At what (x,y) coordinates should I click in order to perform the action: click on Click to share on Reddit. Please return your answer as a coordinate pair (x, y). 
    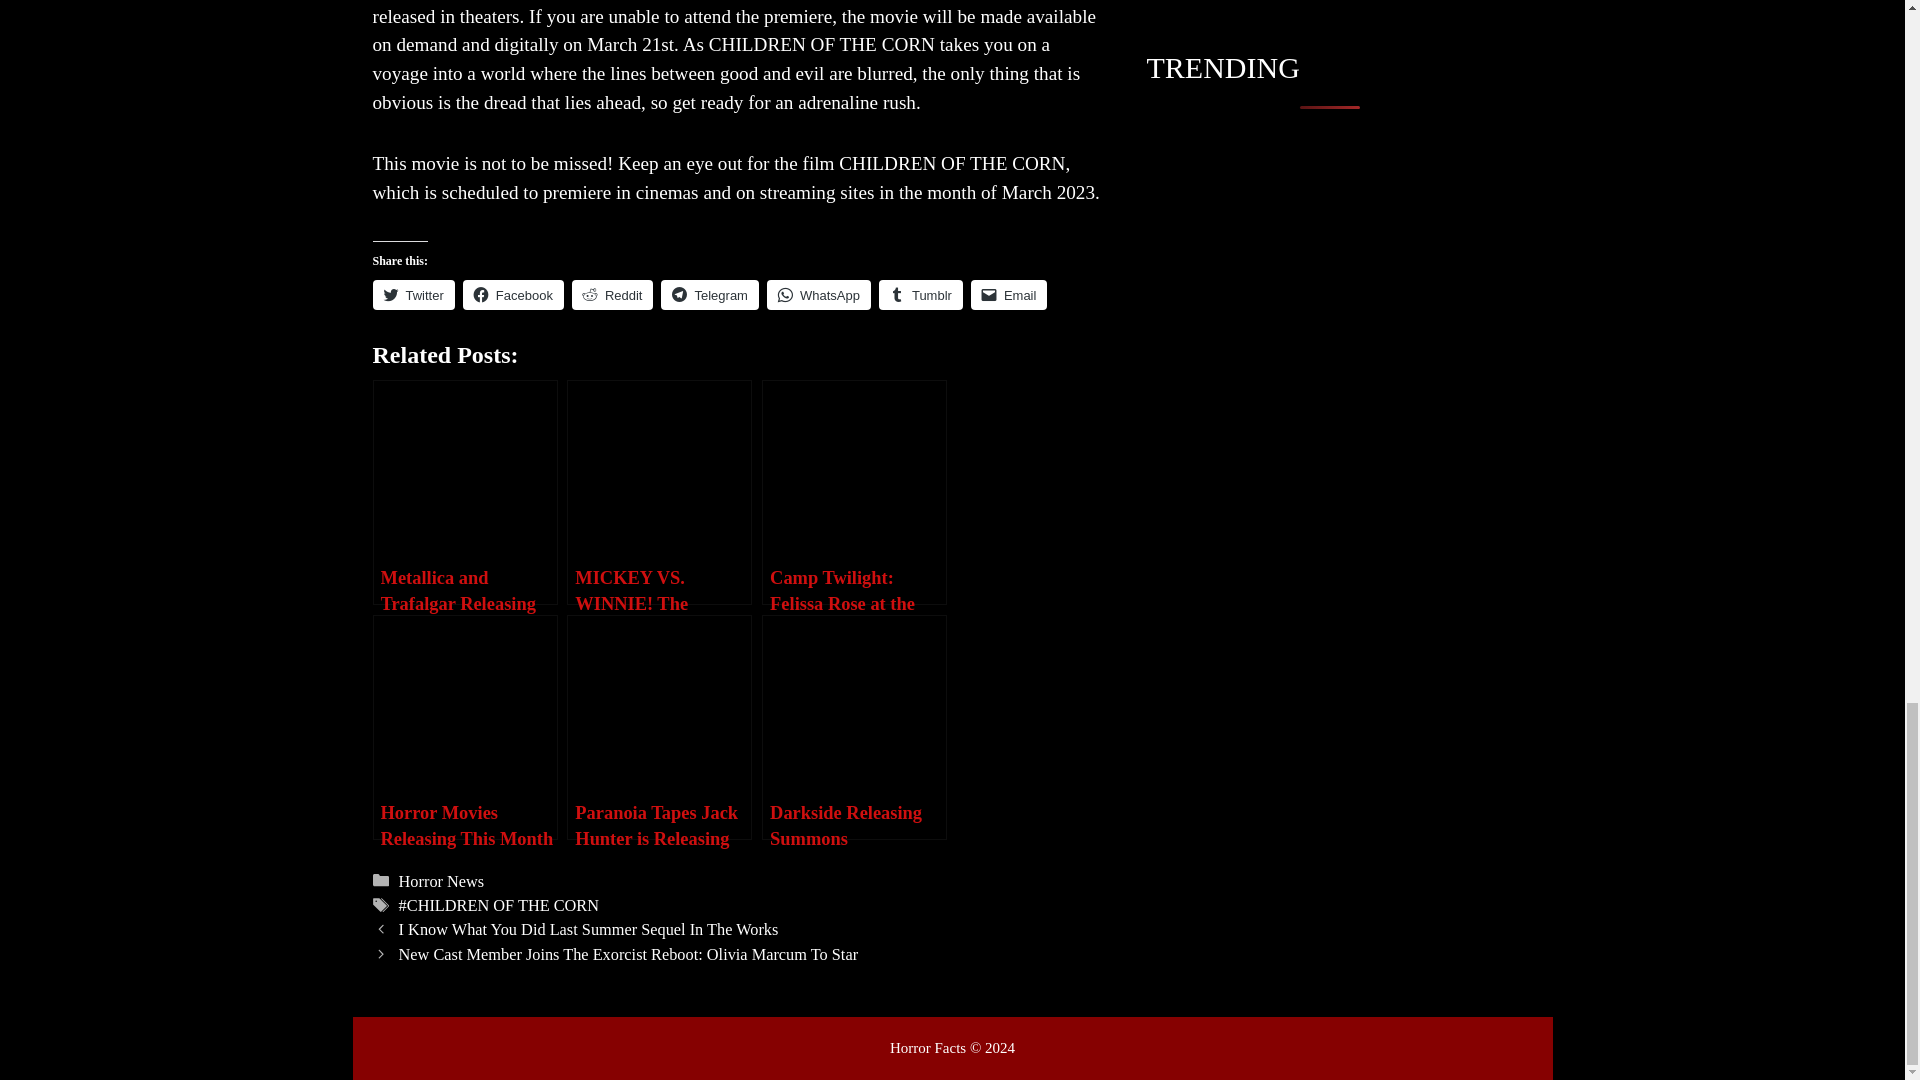
    Looking at the image, I should click on (613, 294).